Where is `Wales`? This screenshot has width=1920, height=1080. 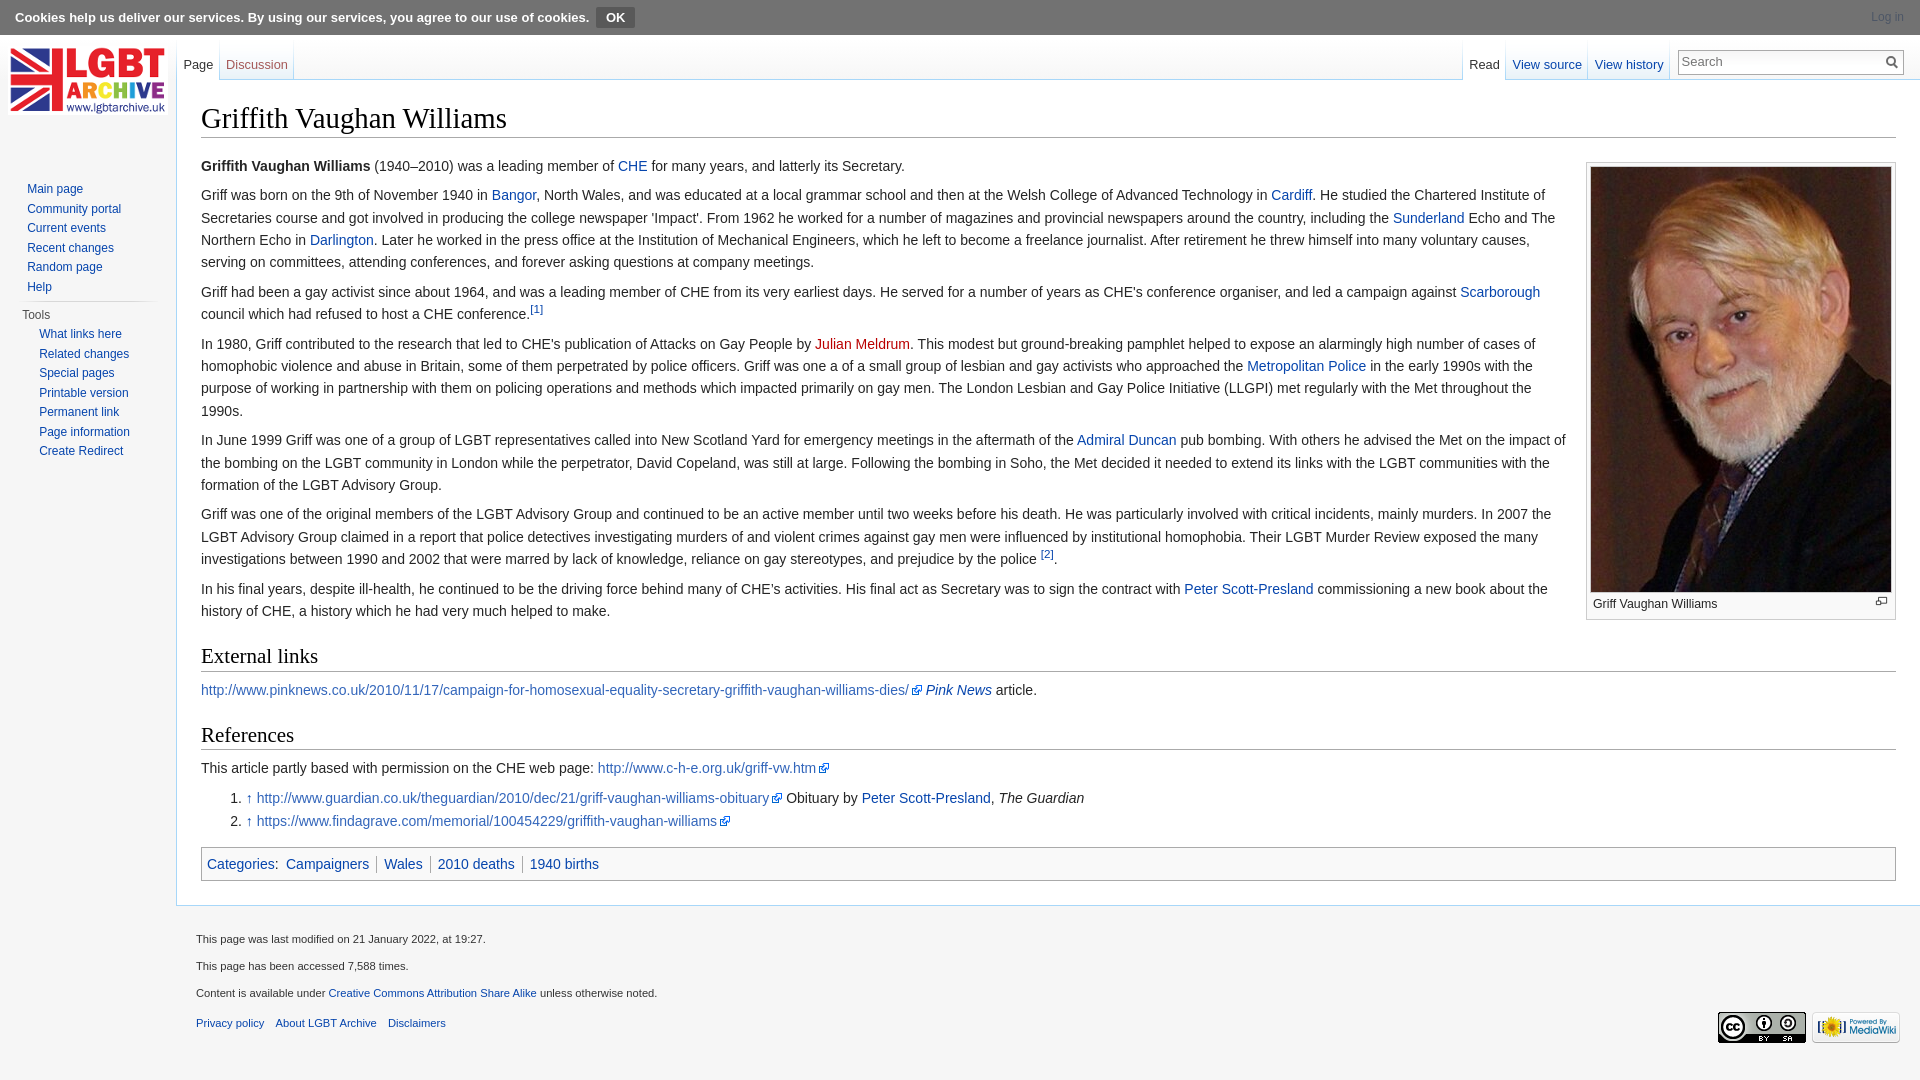 Wales is located at coordinates (403, 864).